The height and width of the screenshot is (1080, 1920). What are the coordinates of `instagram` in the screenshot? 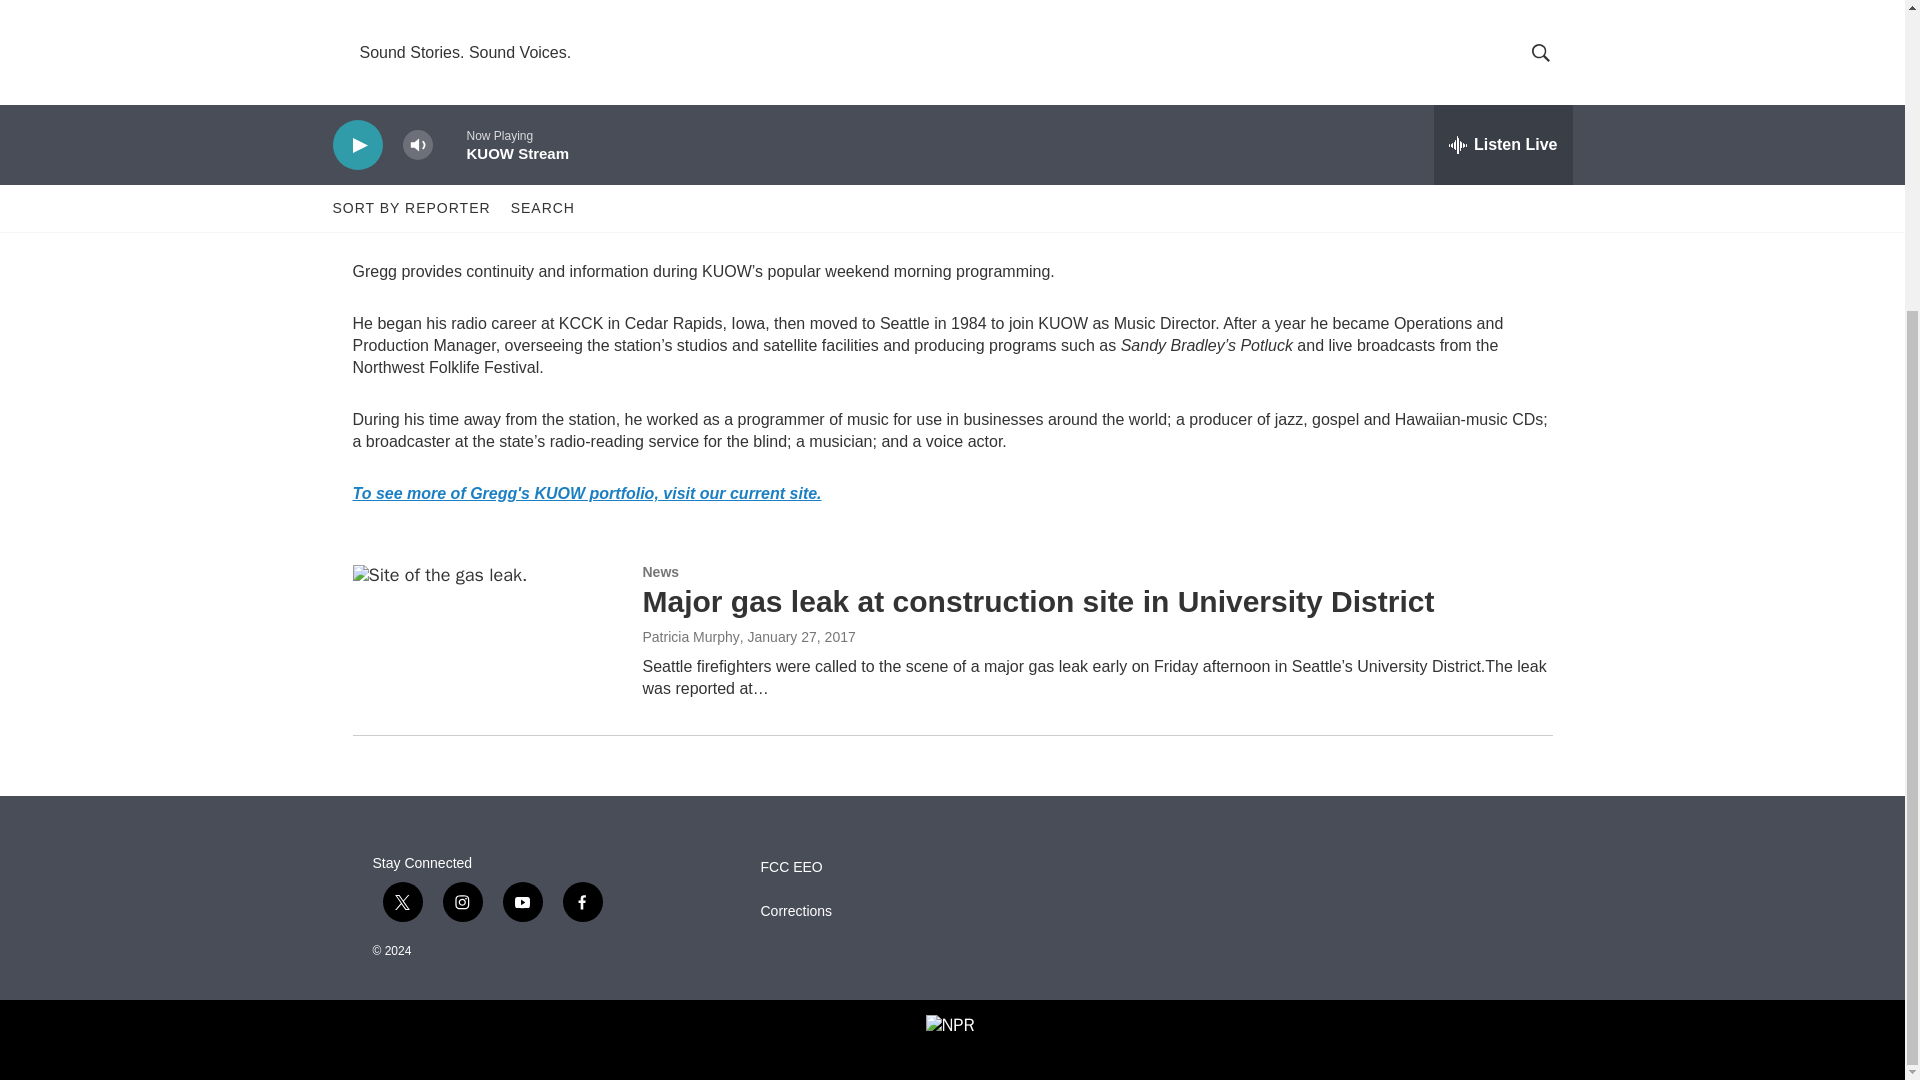 It's located at (461, 902).